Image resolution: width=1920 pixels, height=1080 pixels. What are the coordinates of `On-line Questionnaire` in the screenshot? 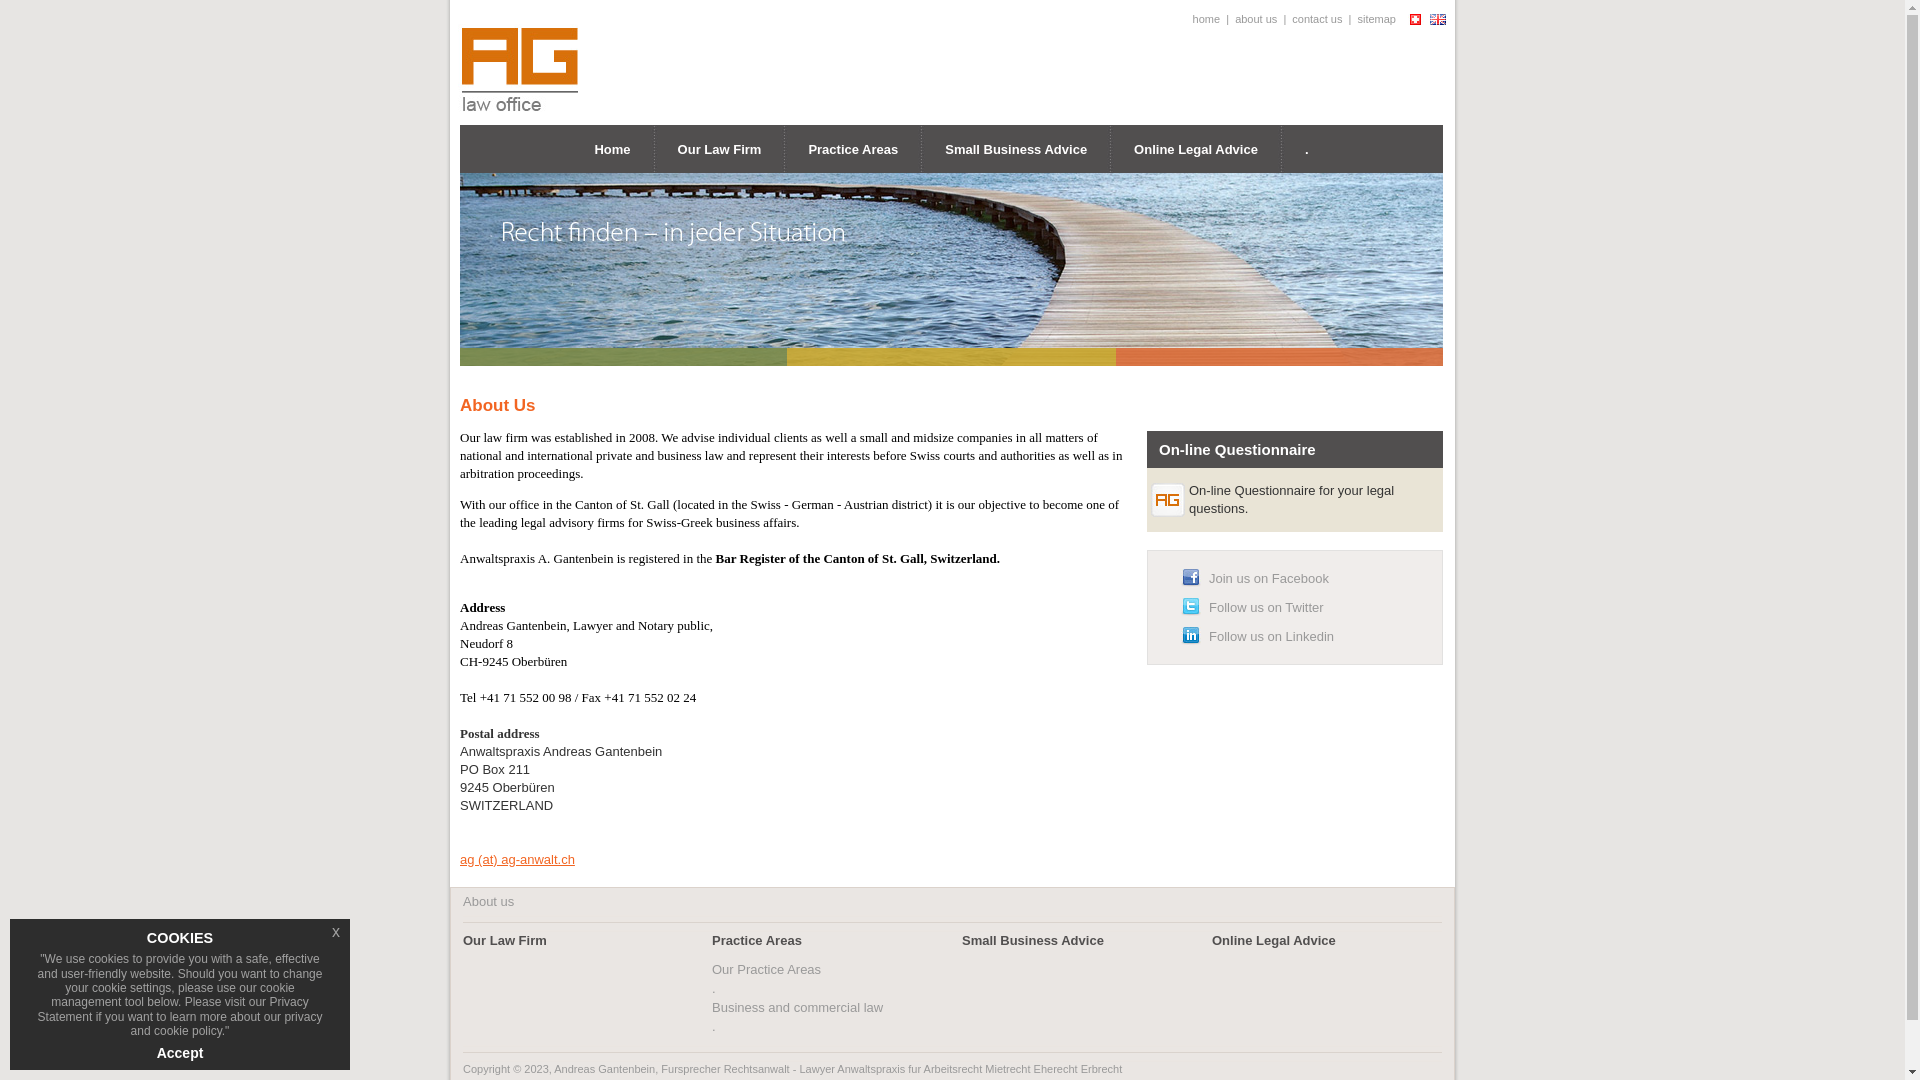 It's located at (1238, 450).